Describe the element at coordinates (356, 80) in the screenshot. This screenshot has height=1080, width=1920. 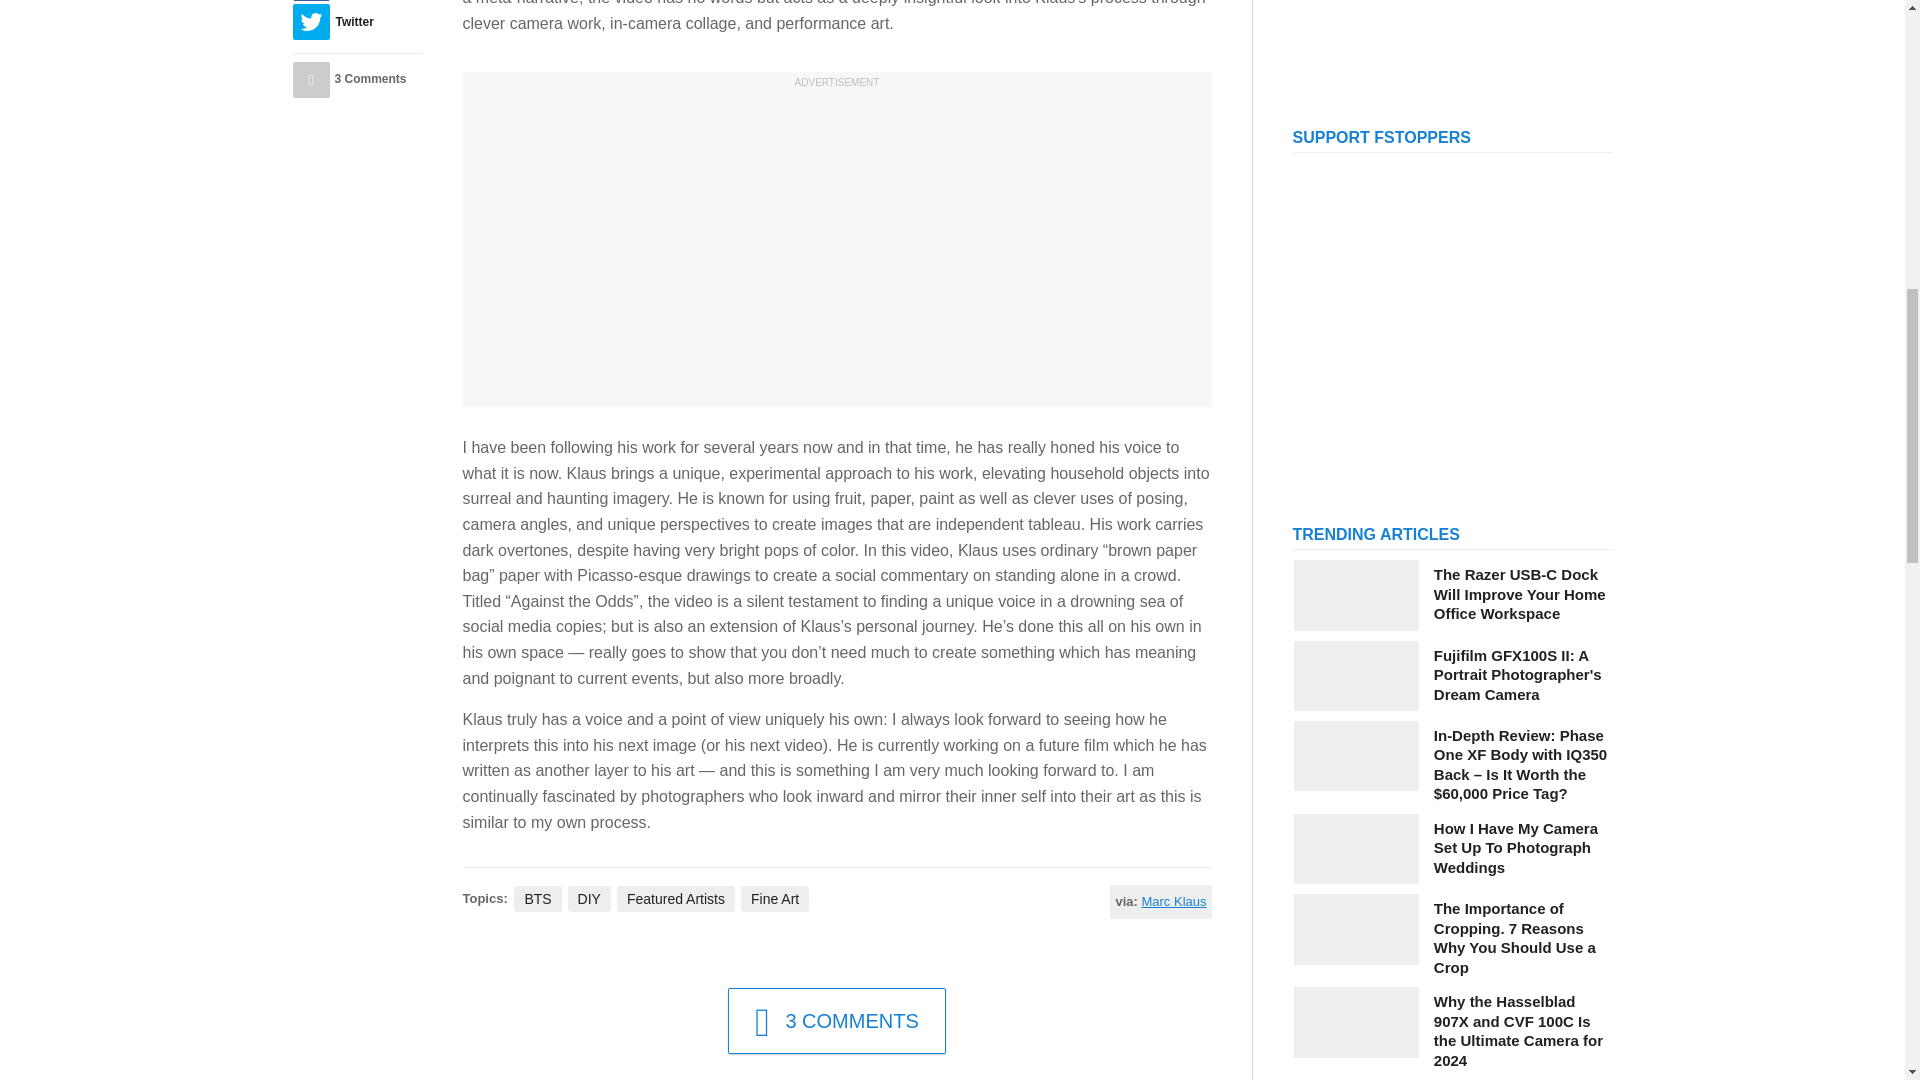
I see `3 Comments` at that location.